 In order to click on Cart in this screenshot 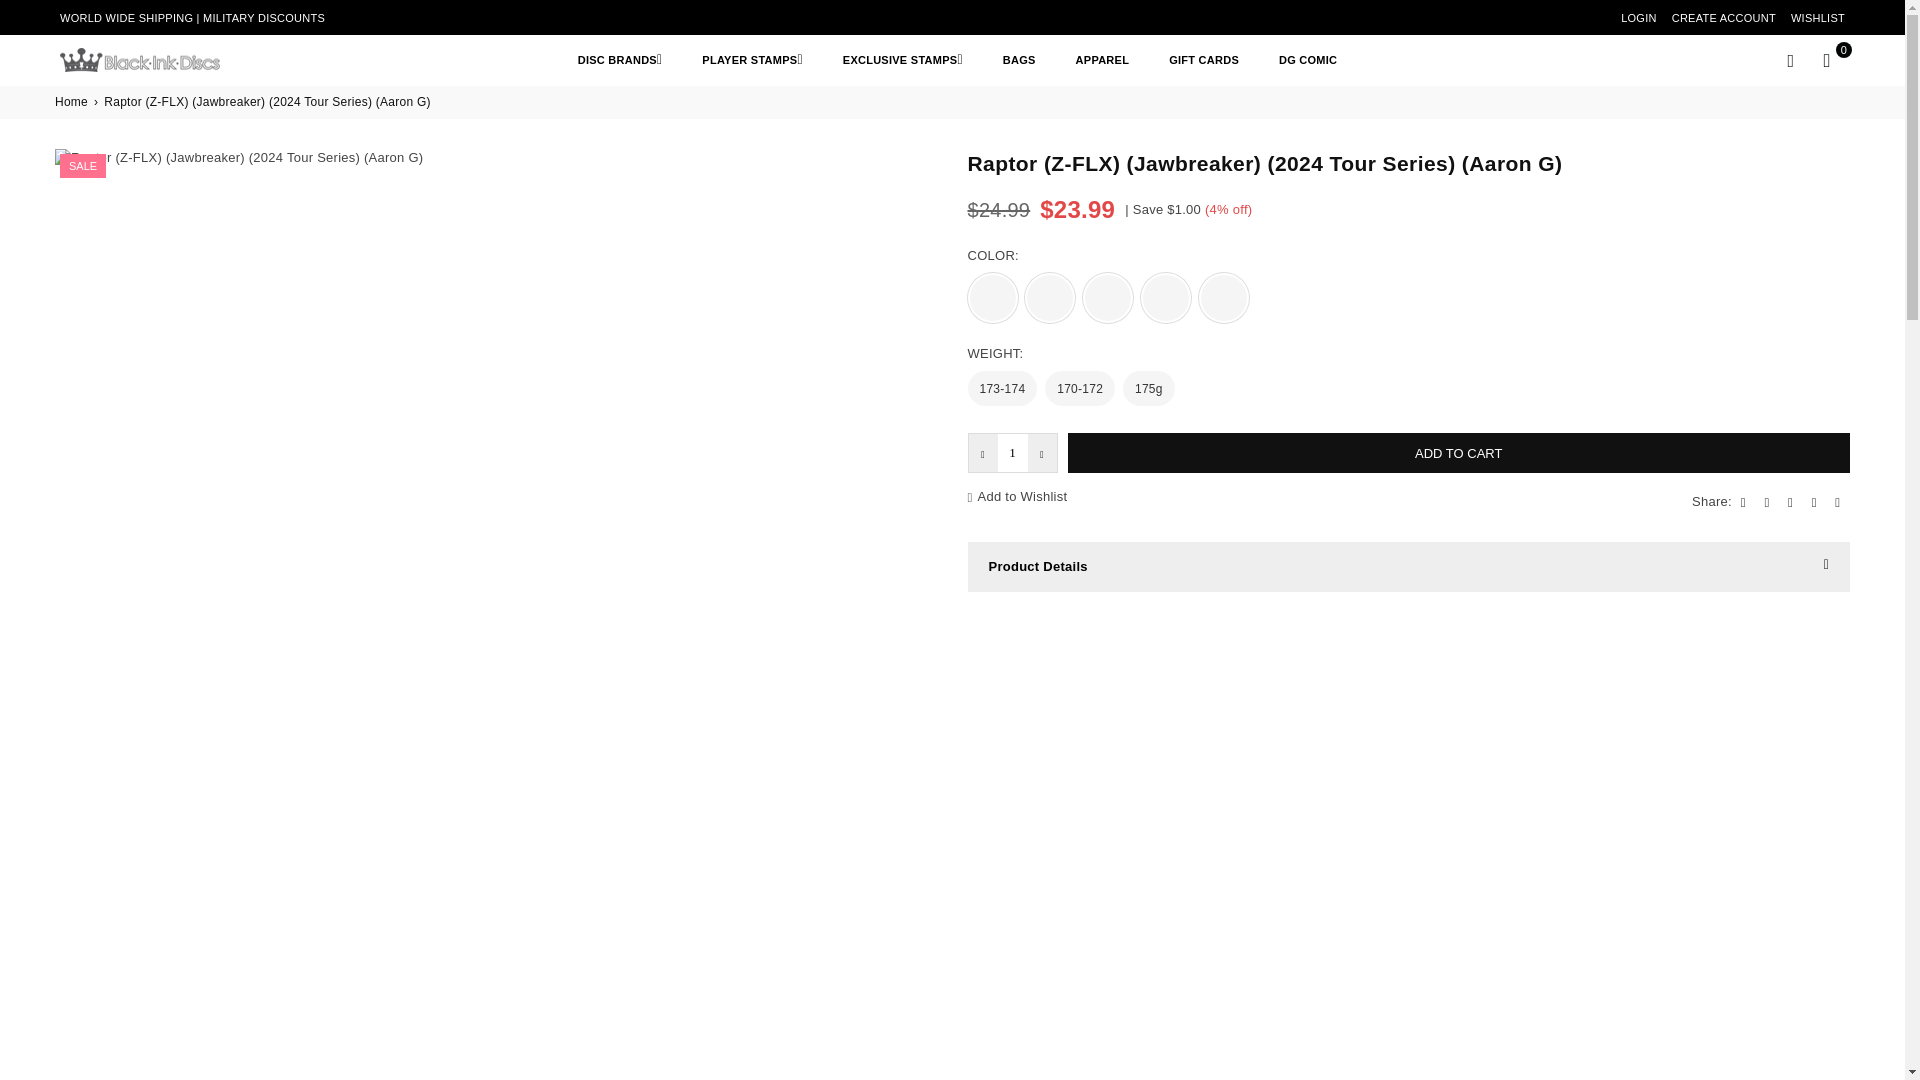, I will do `click(1826, 60)`.